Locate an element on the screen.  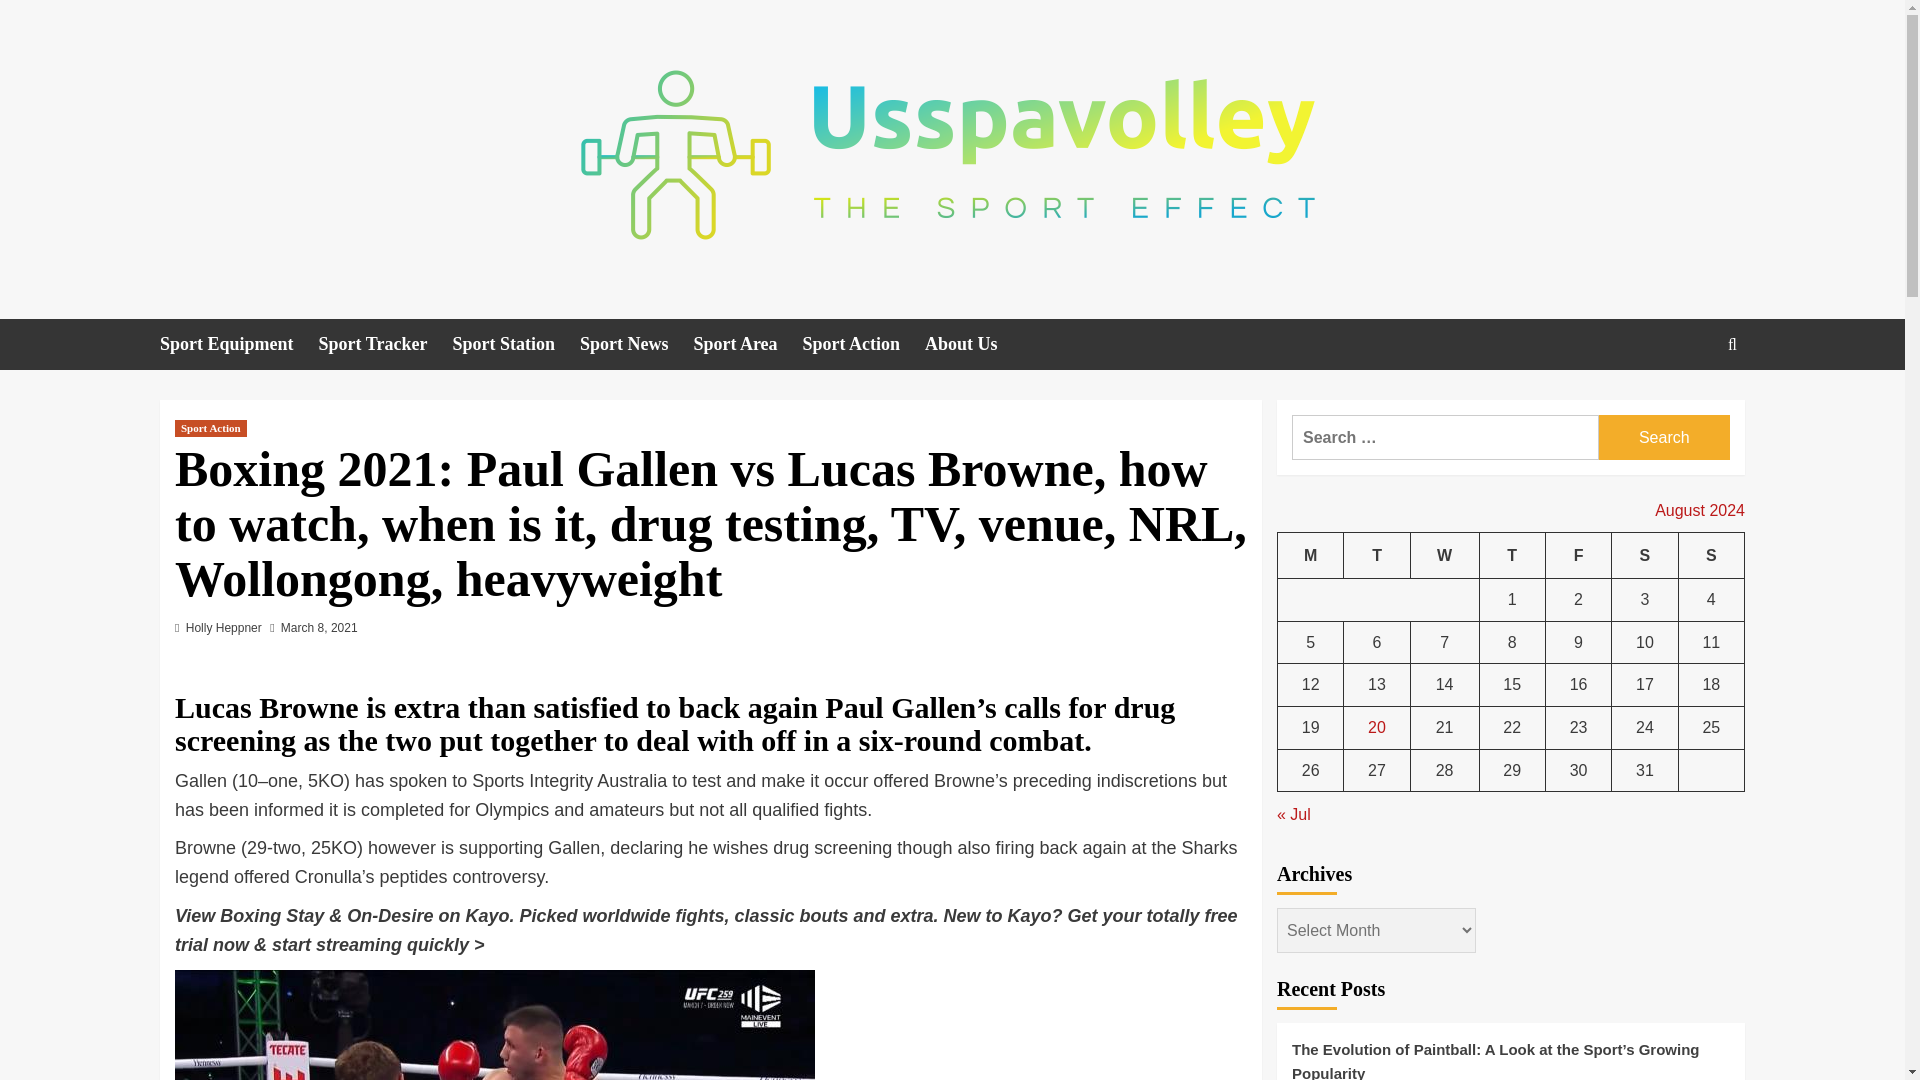
Tuesday is located at coordinates (1376, 555).